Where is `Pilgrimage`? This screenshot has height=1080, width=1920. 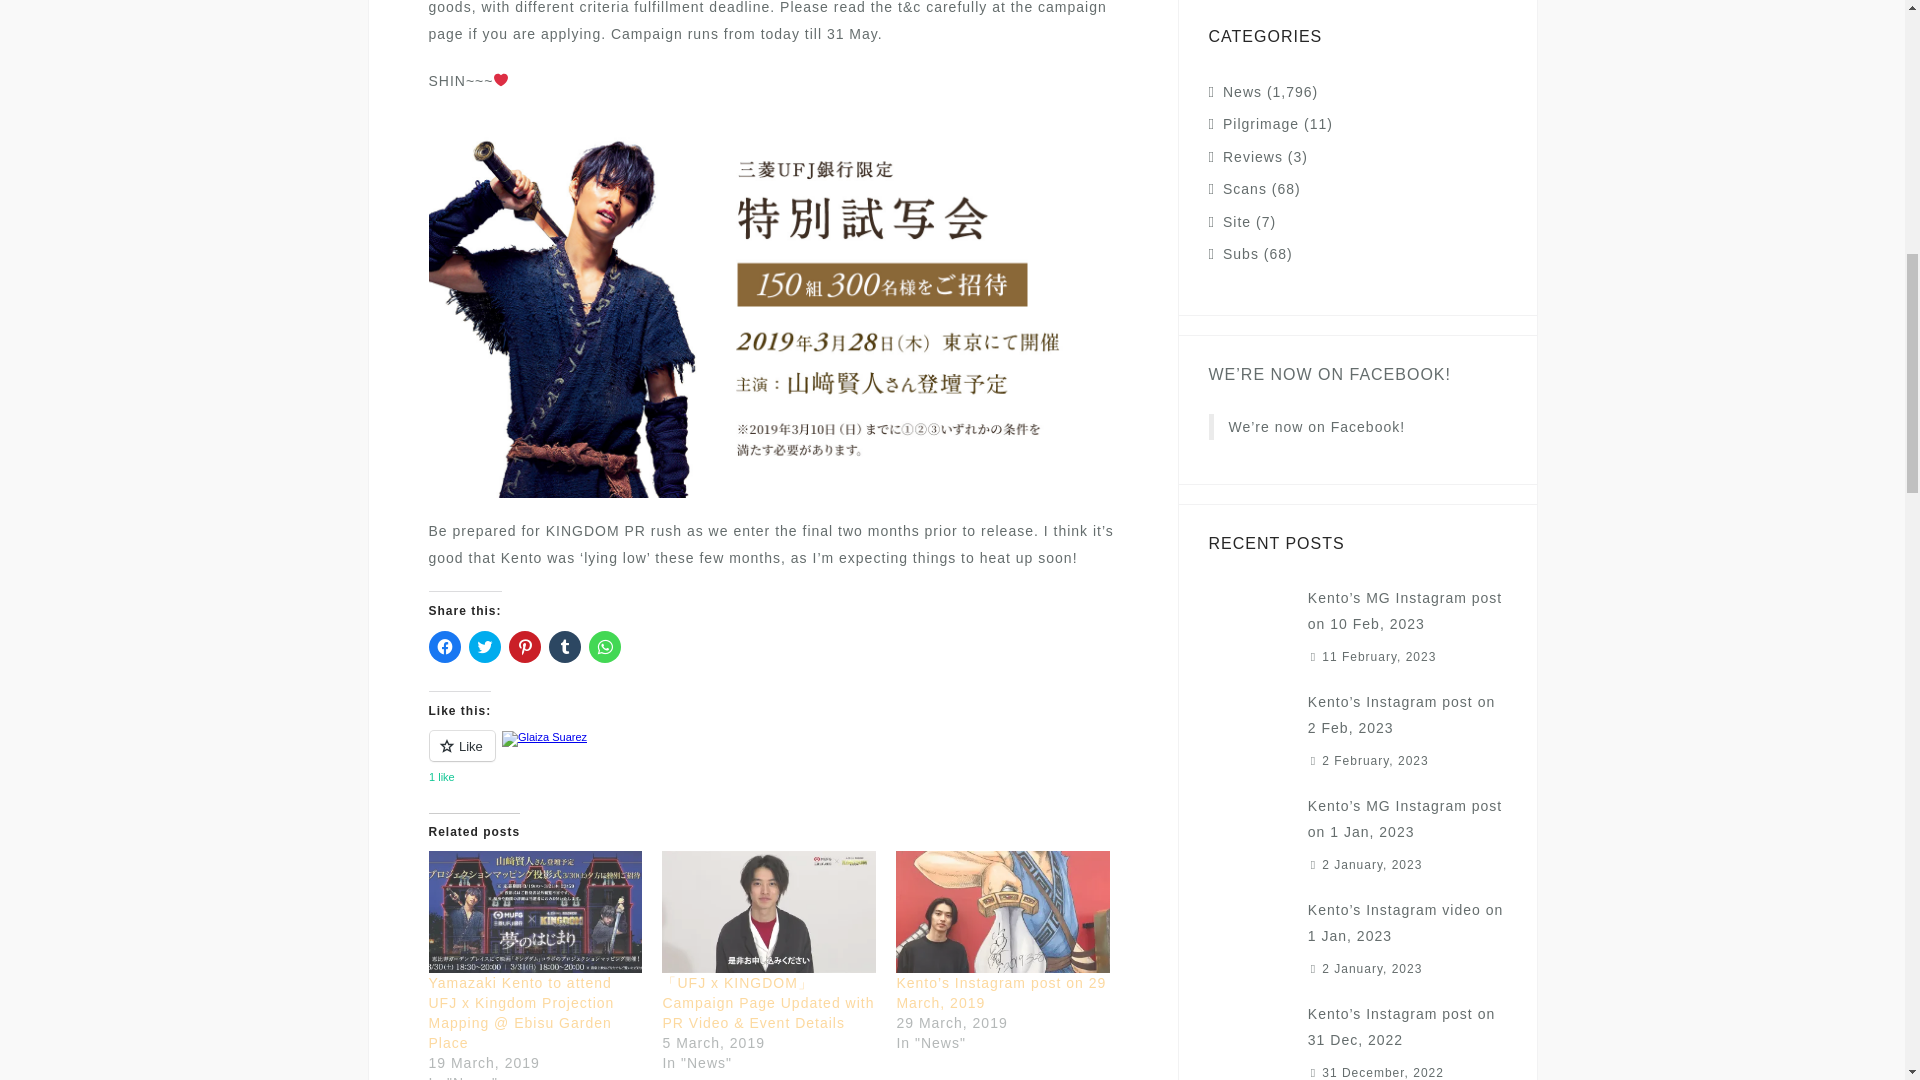
Pilgrimage is located at coordinates (1261, 123).